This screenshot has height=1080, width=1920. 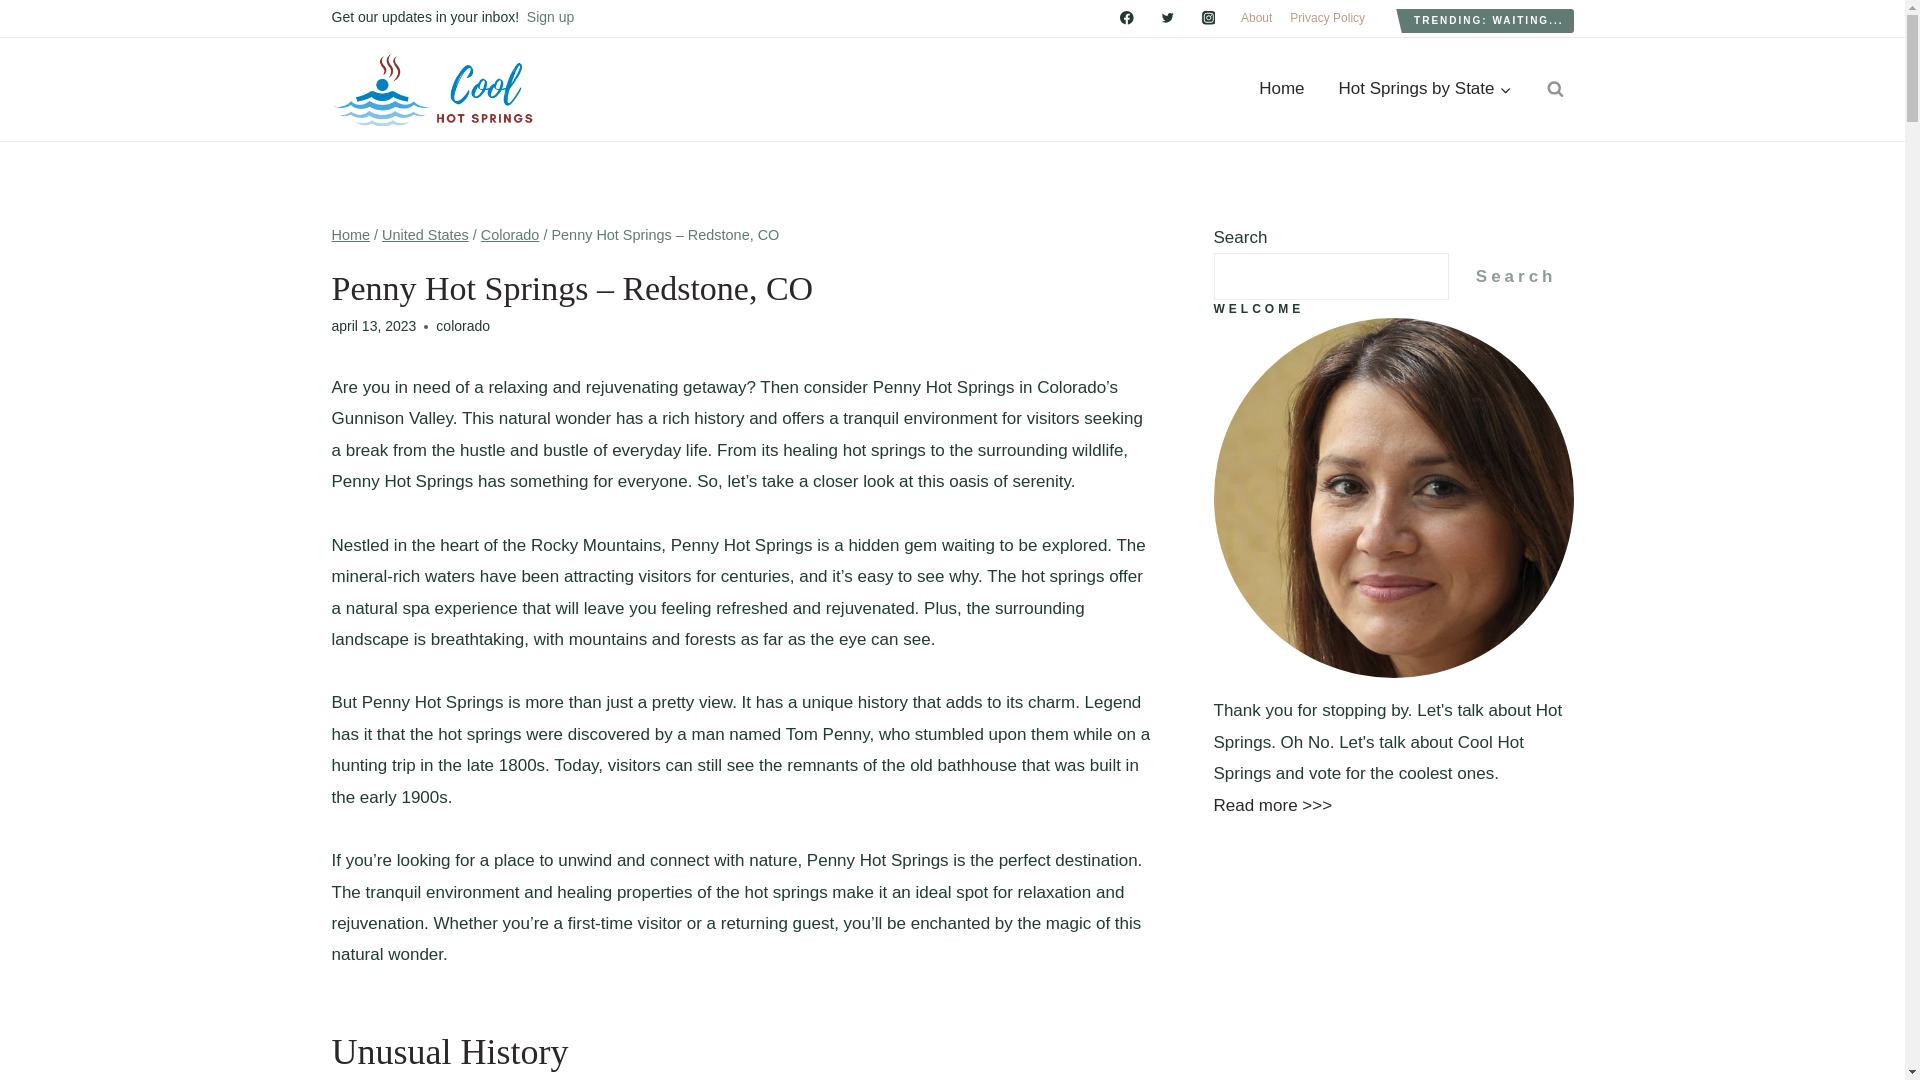 I want to click on colorado, so click(x=462, y=325).